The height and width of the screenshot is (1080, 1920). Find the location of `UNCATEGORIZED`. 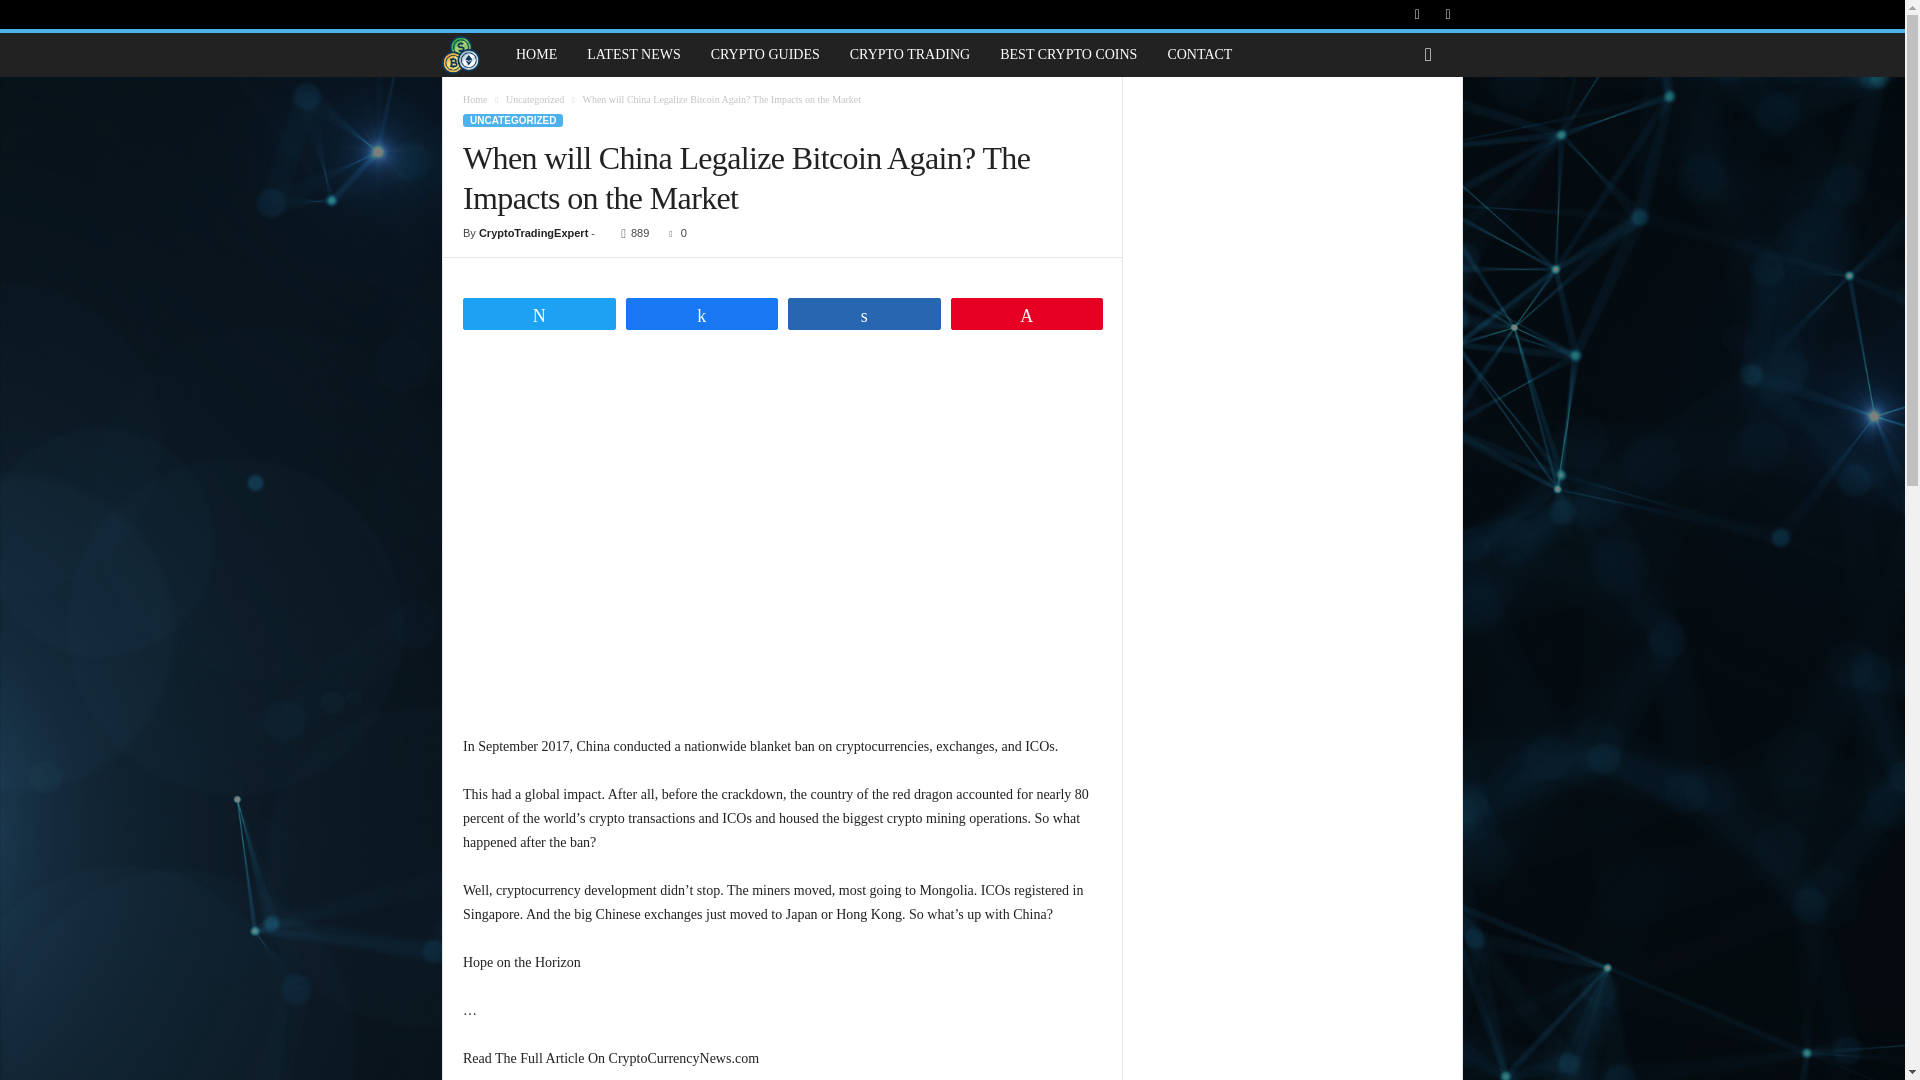

UNCATEGORIZED is located at coordinates (512, 120).